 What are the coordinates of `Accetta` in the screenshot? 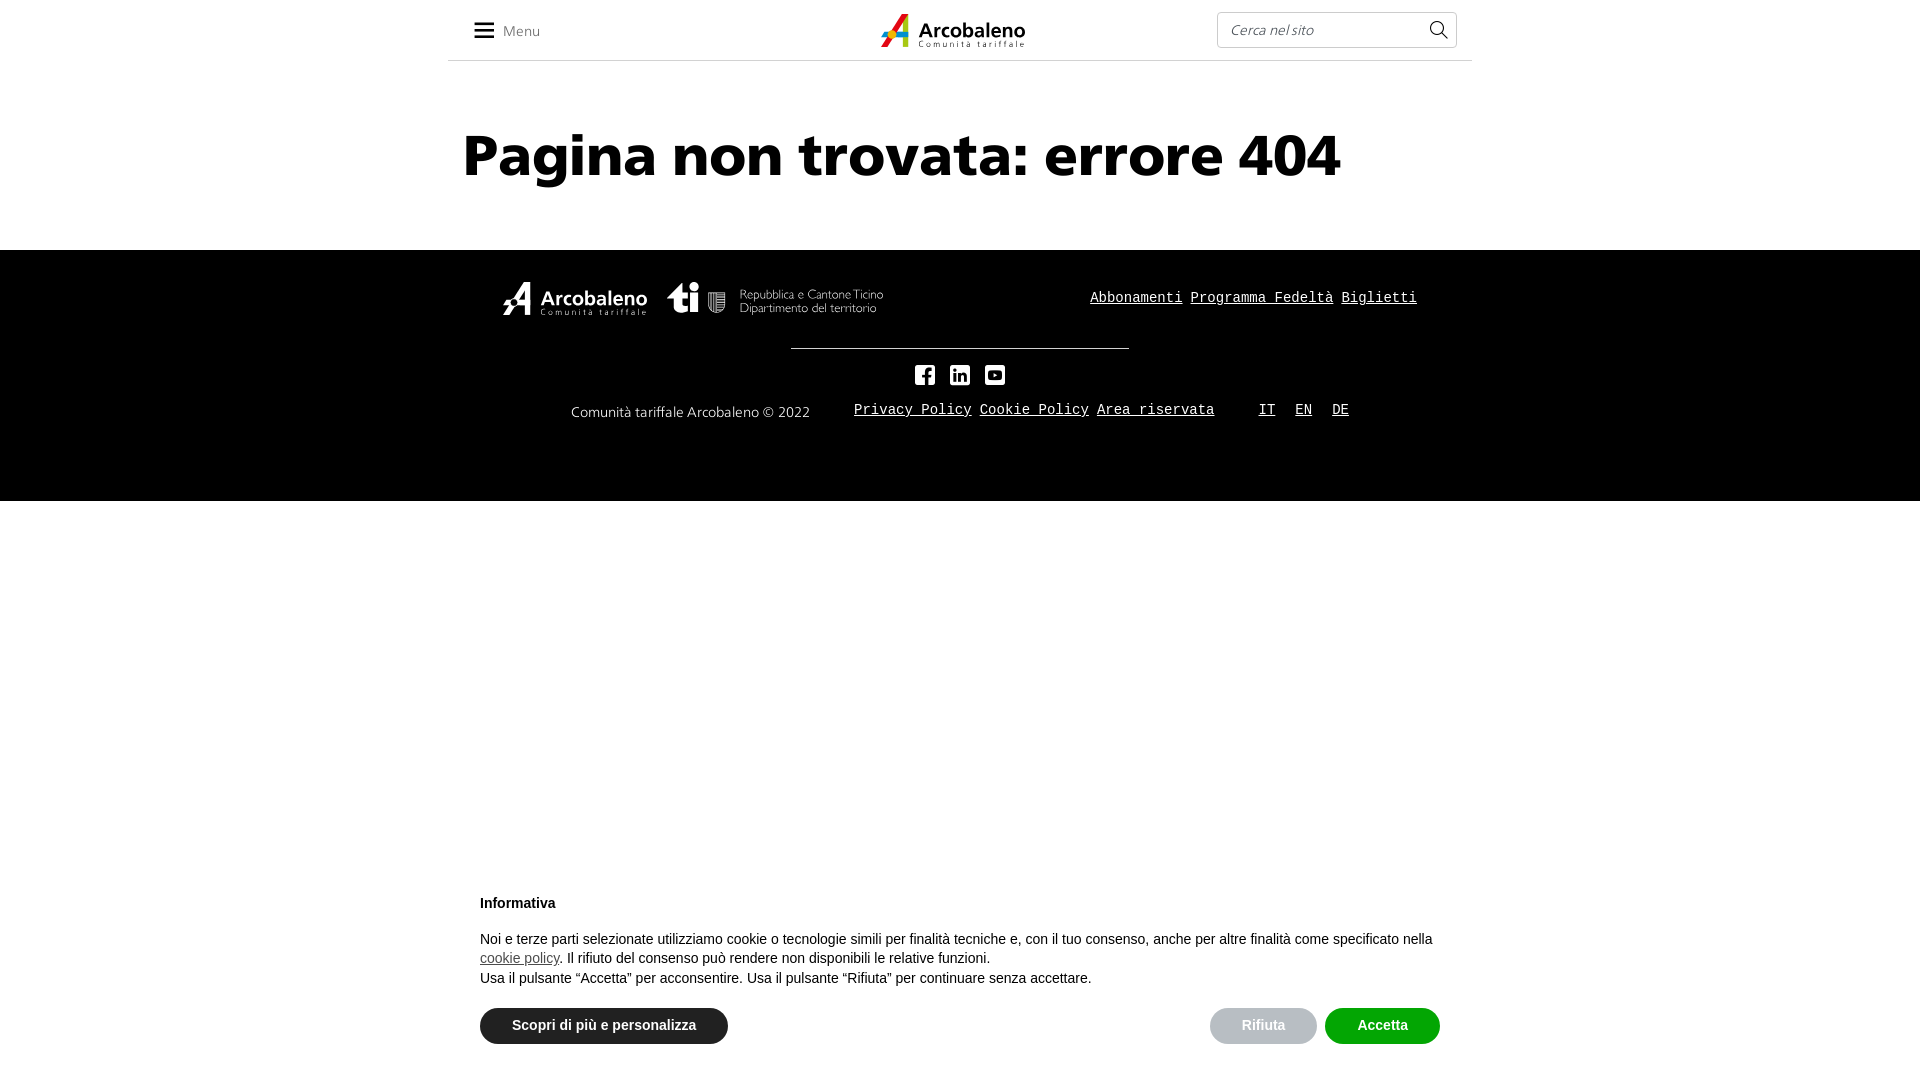 It's located at (1382, 1026).